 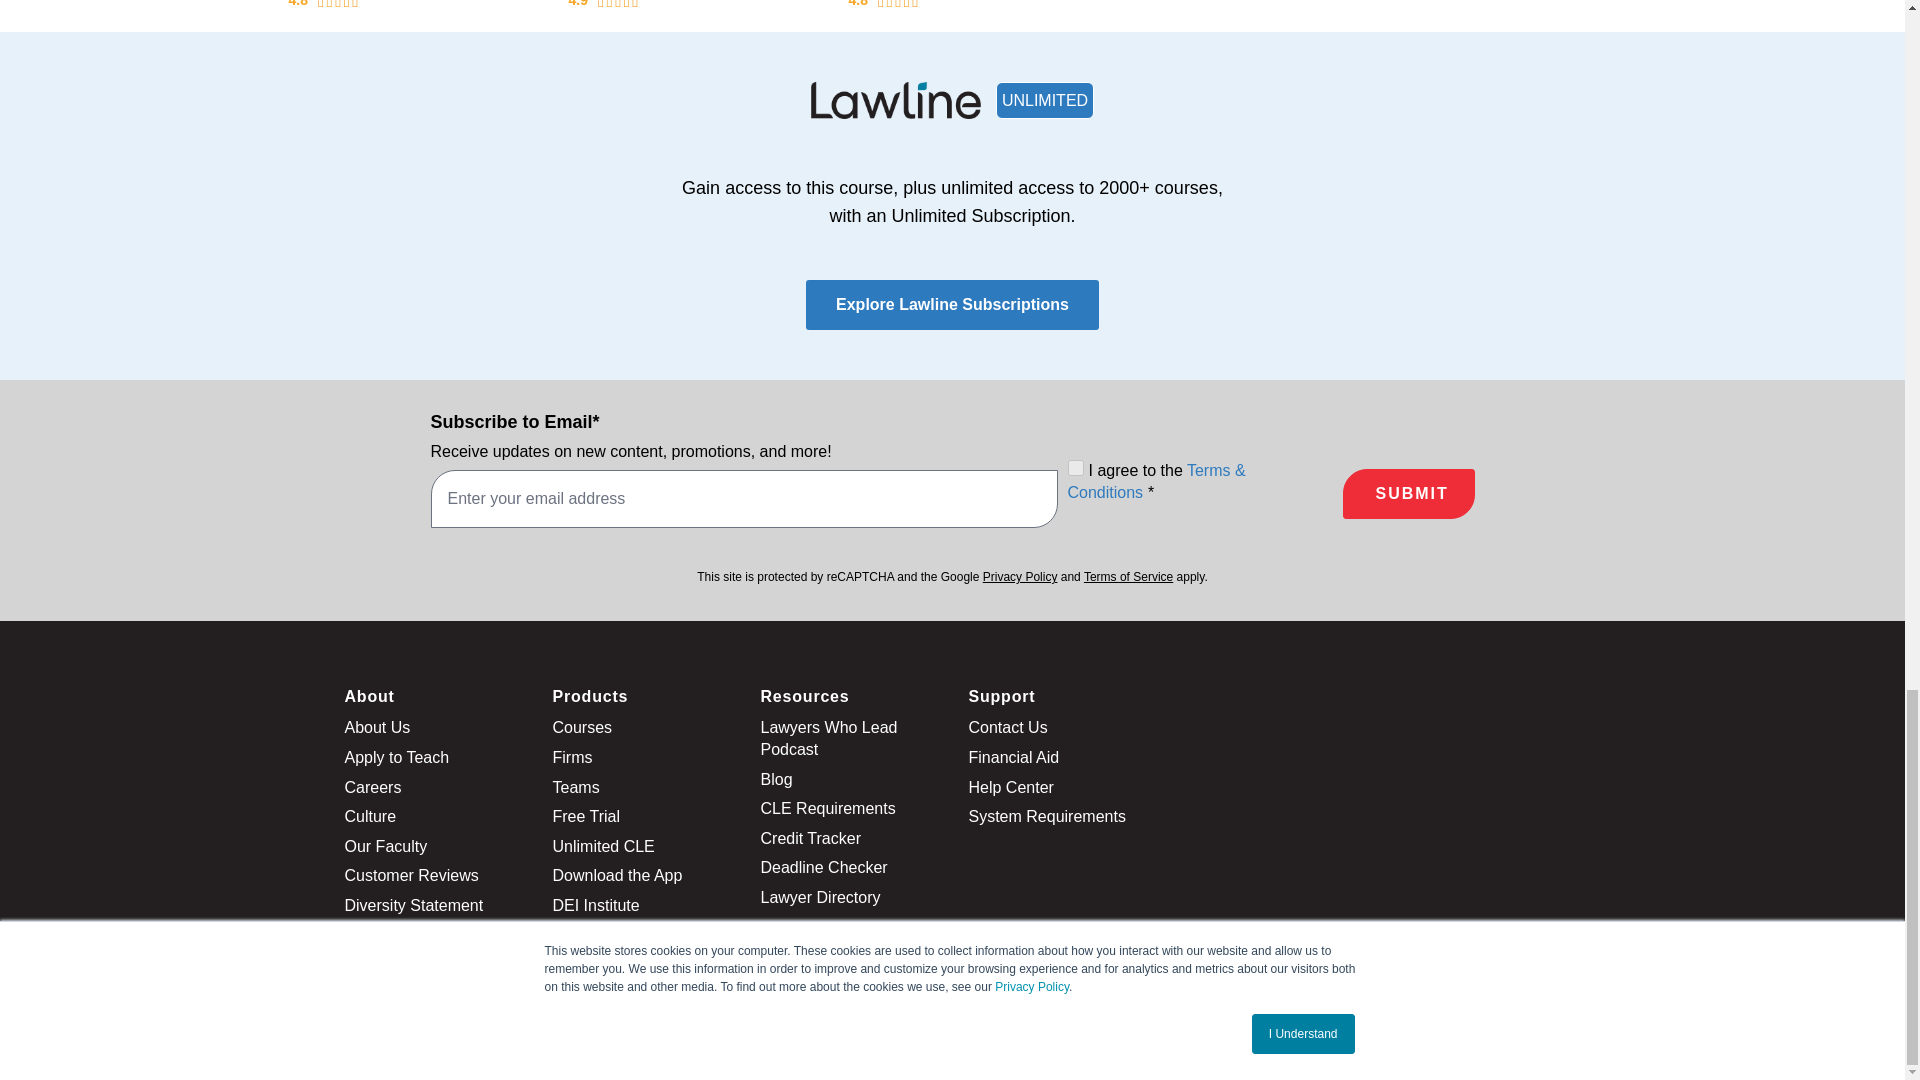 What do you see at coordinates (1020, 577) in the screenshot?
I see `Privacy Policy` at bounding box center [1020, 577].